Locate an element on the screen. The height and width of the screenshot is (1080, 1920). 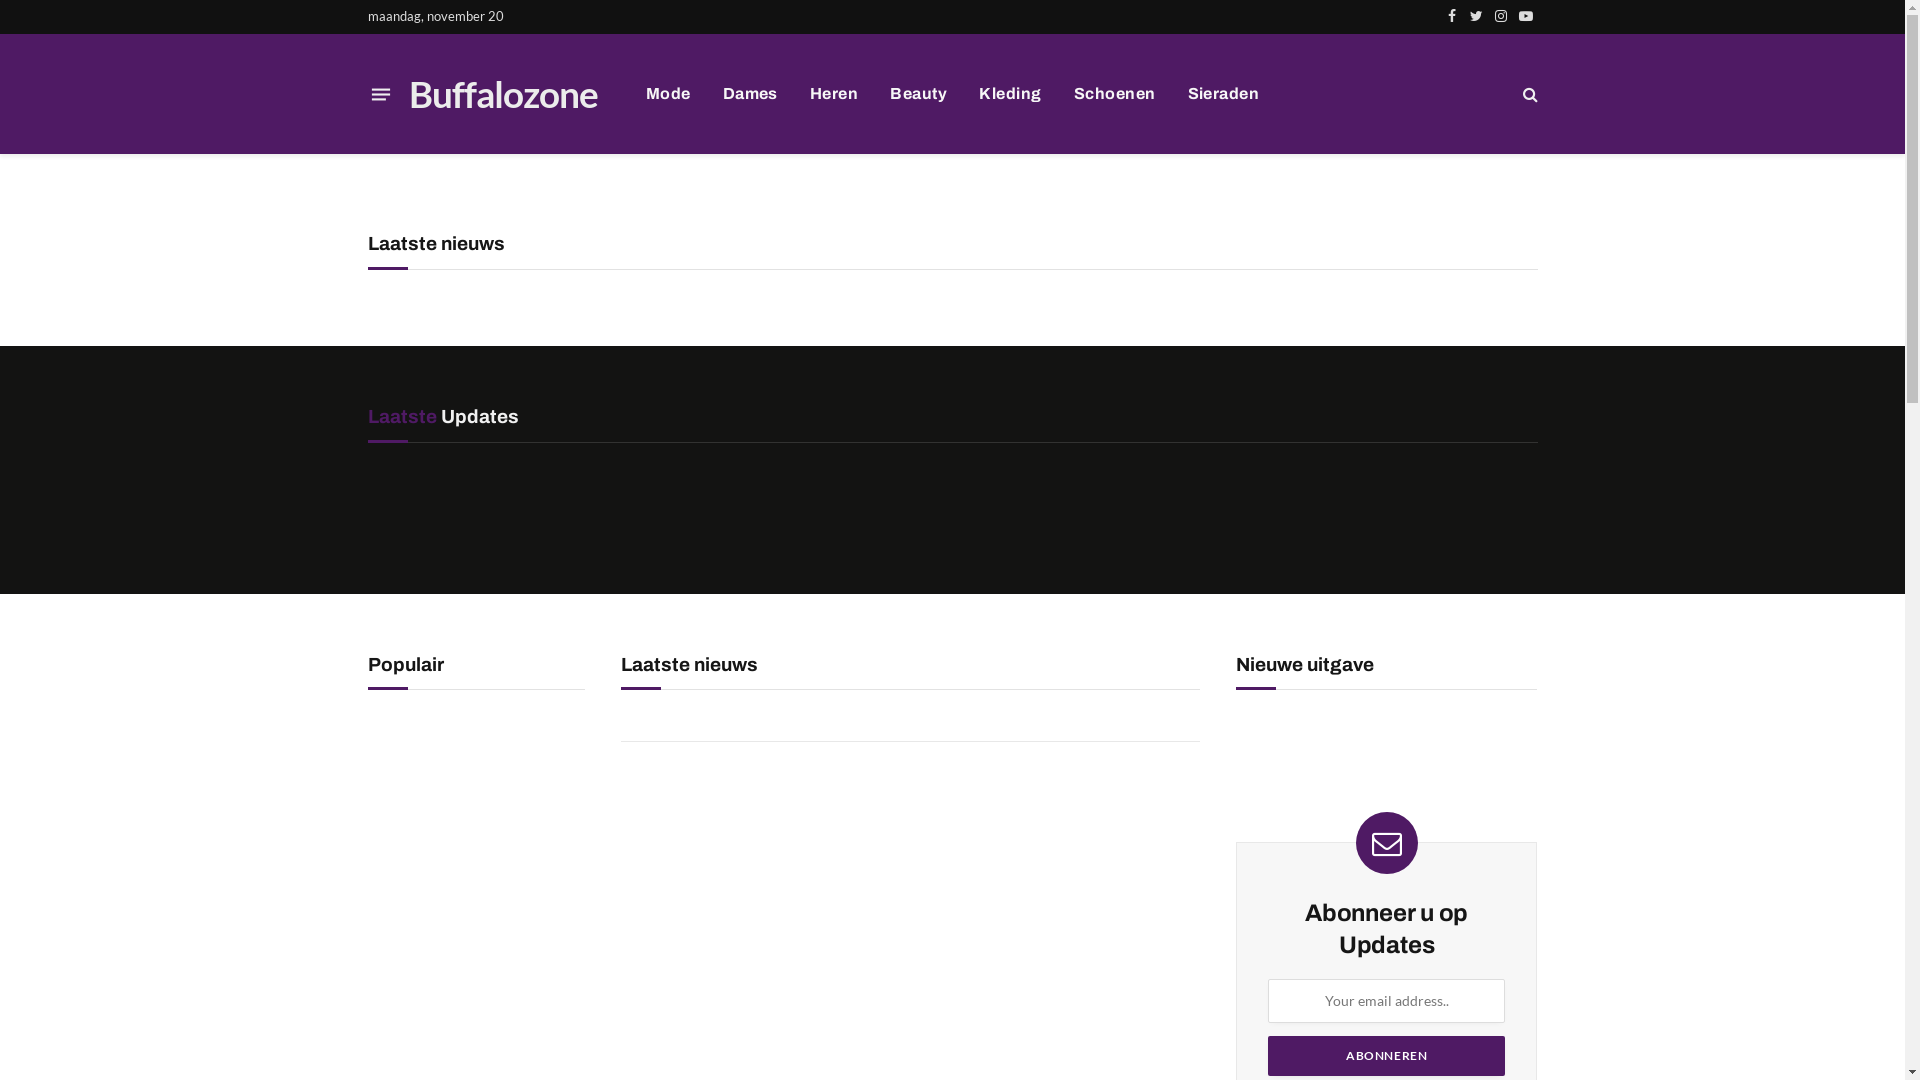
Sieraden is located at coordinates (1224, 94).